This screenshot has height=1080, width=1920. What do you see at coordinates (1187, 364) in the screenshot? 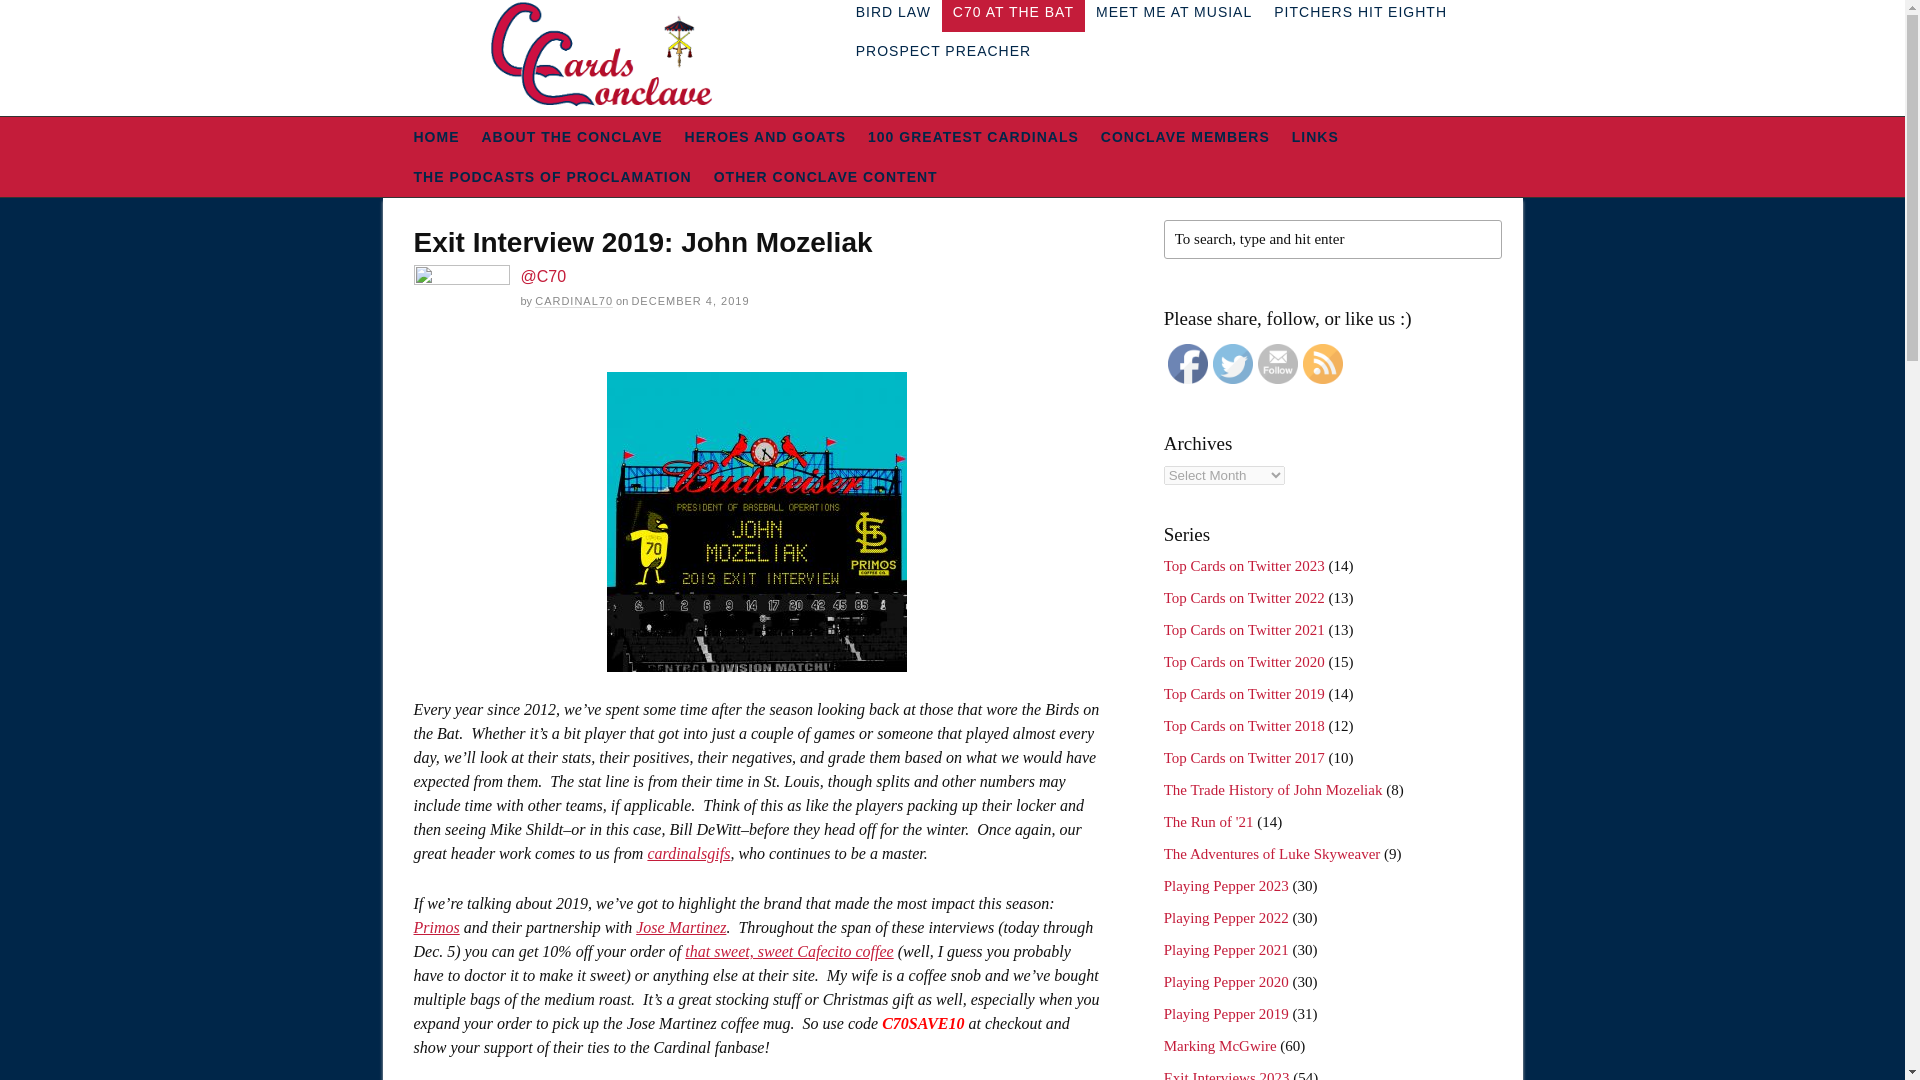
I see `Facebook` at bounding box center [1187, 364].